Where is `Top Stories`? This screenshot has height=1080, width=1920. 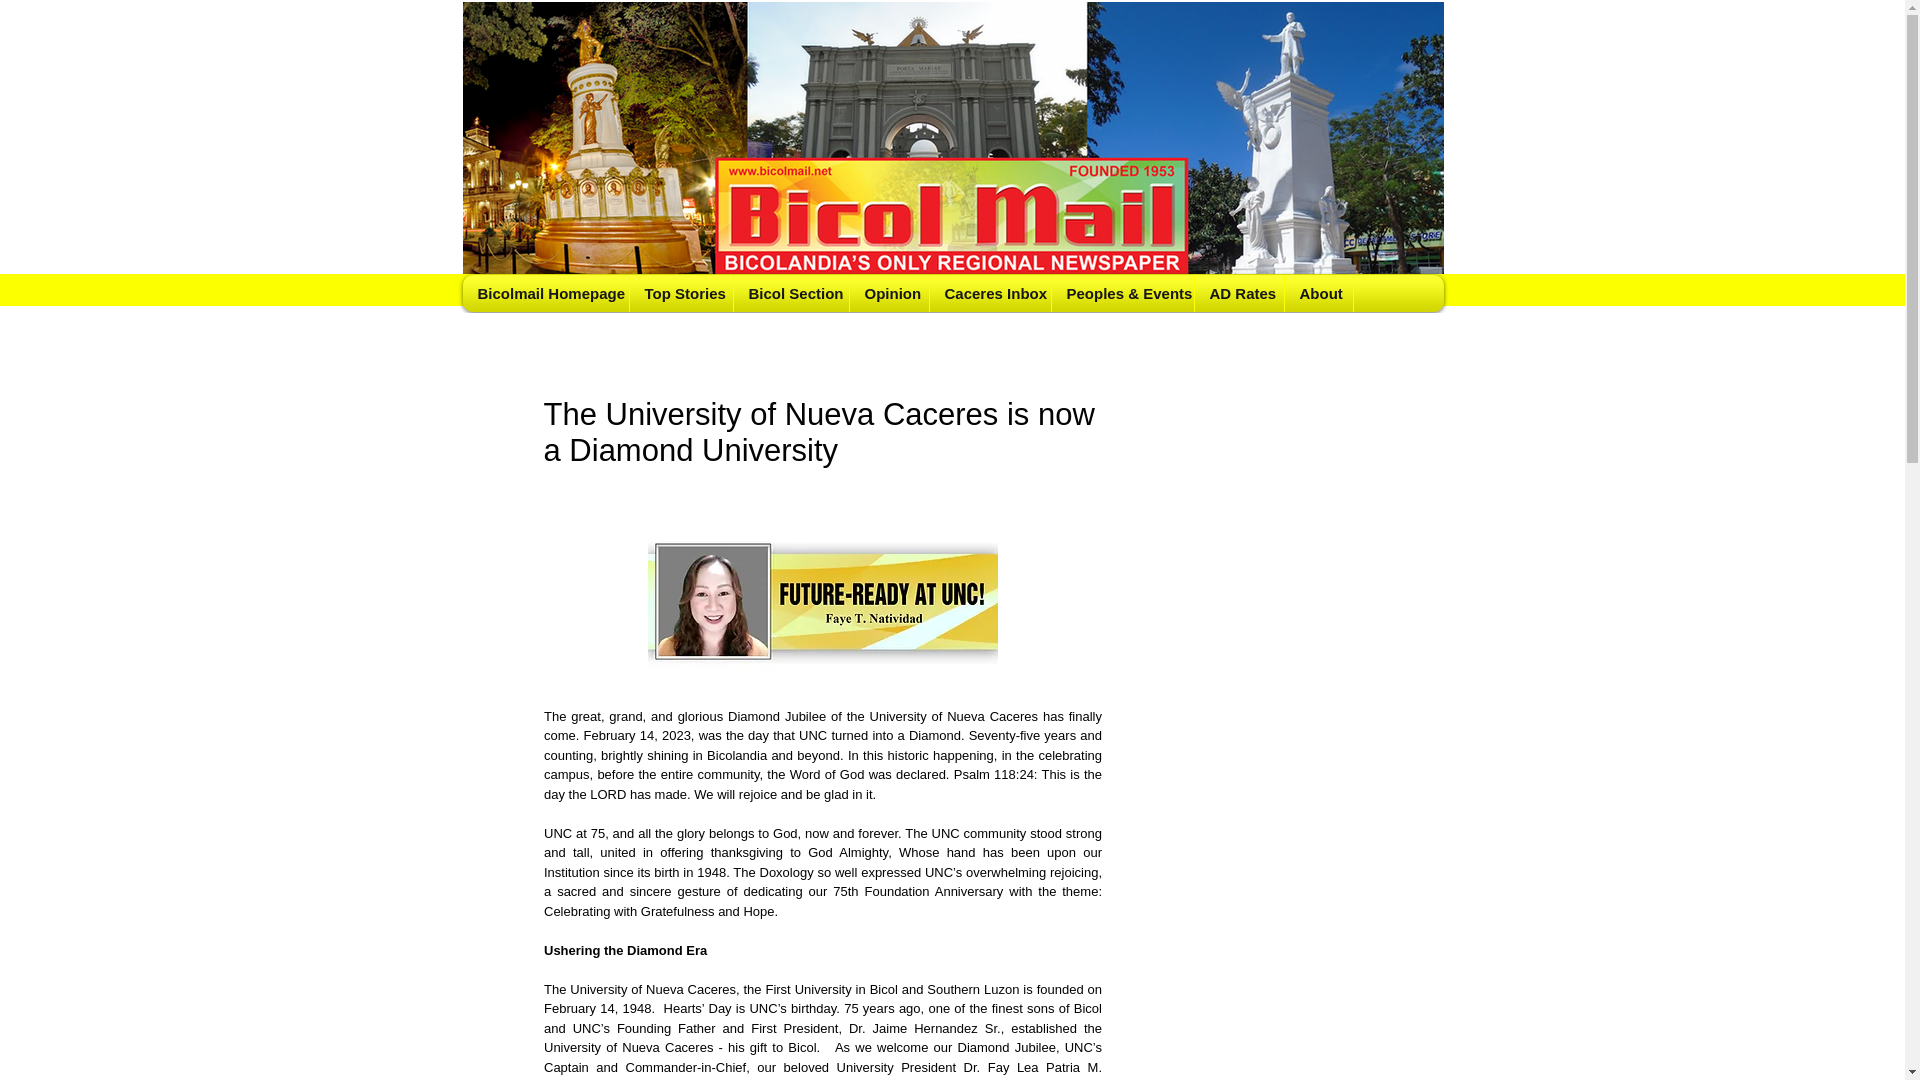 Top Stories is located at coordinates (680, 294).